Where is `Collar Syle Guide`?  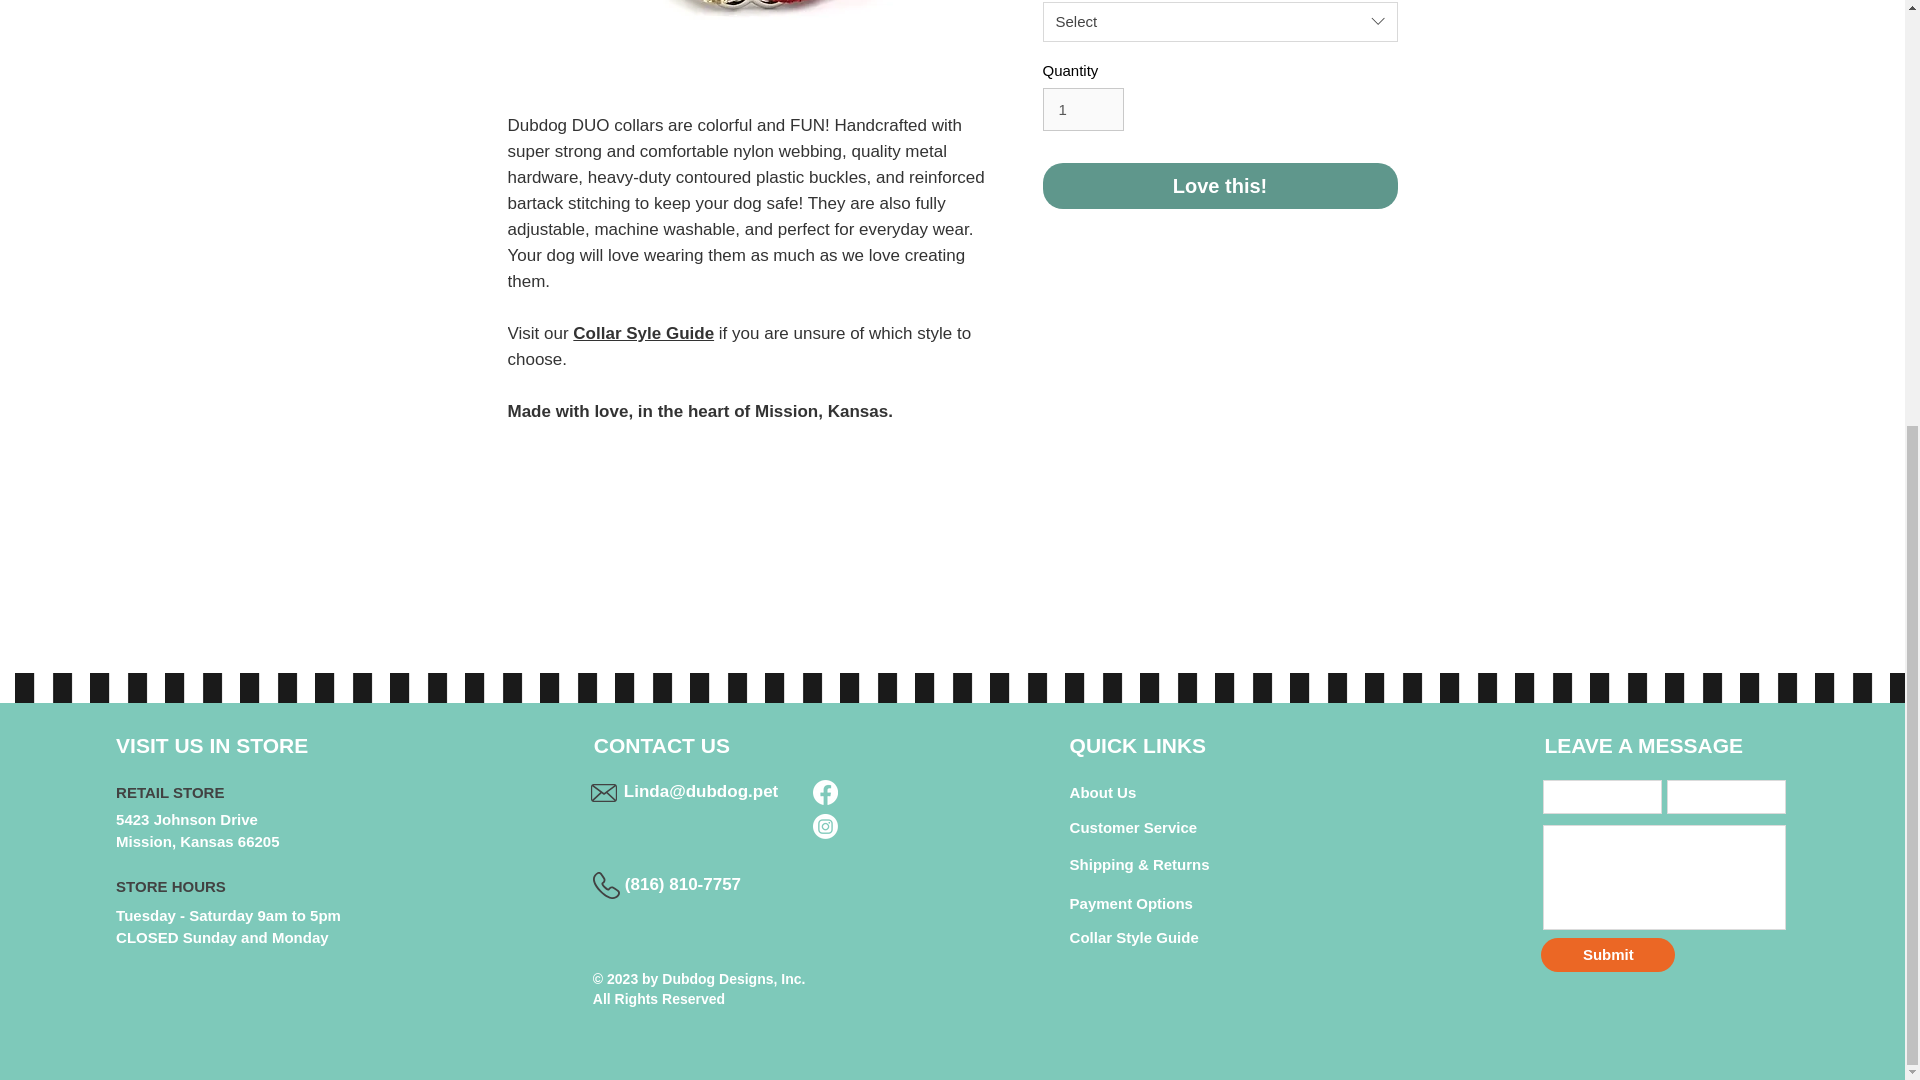
Collar Syle Guide is located at coordinates (643, 334).